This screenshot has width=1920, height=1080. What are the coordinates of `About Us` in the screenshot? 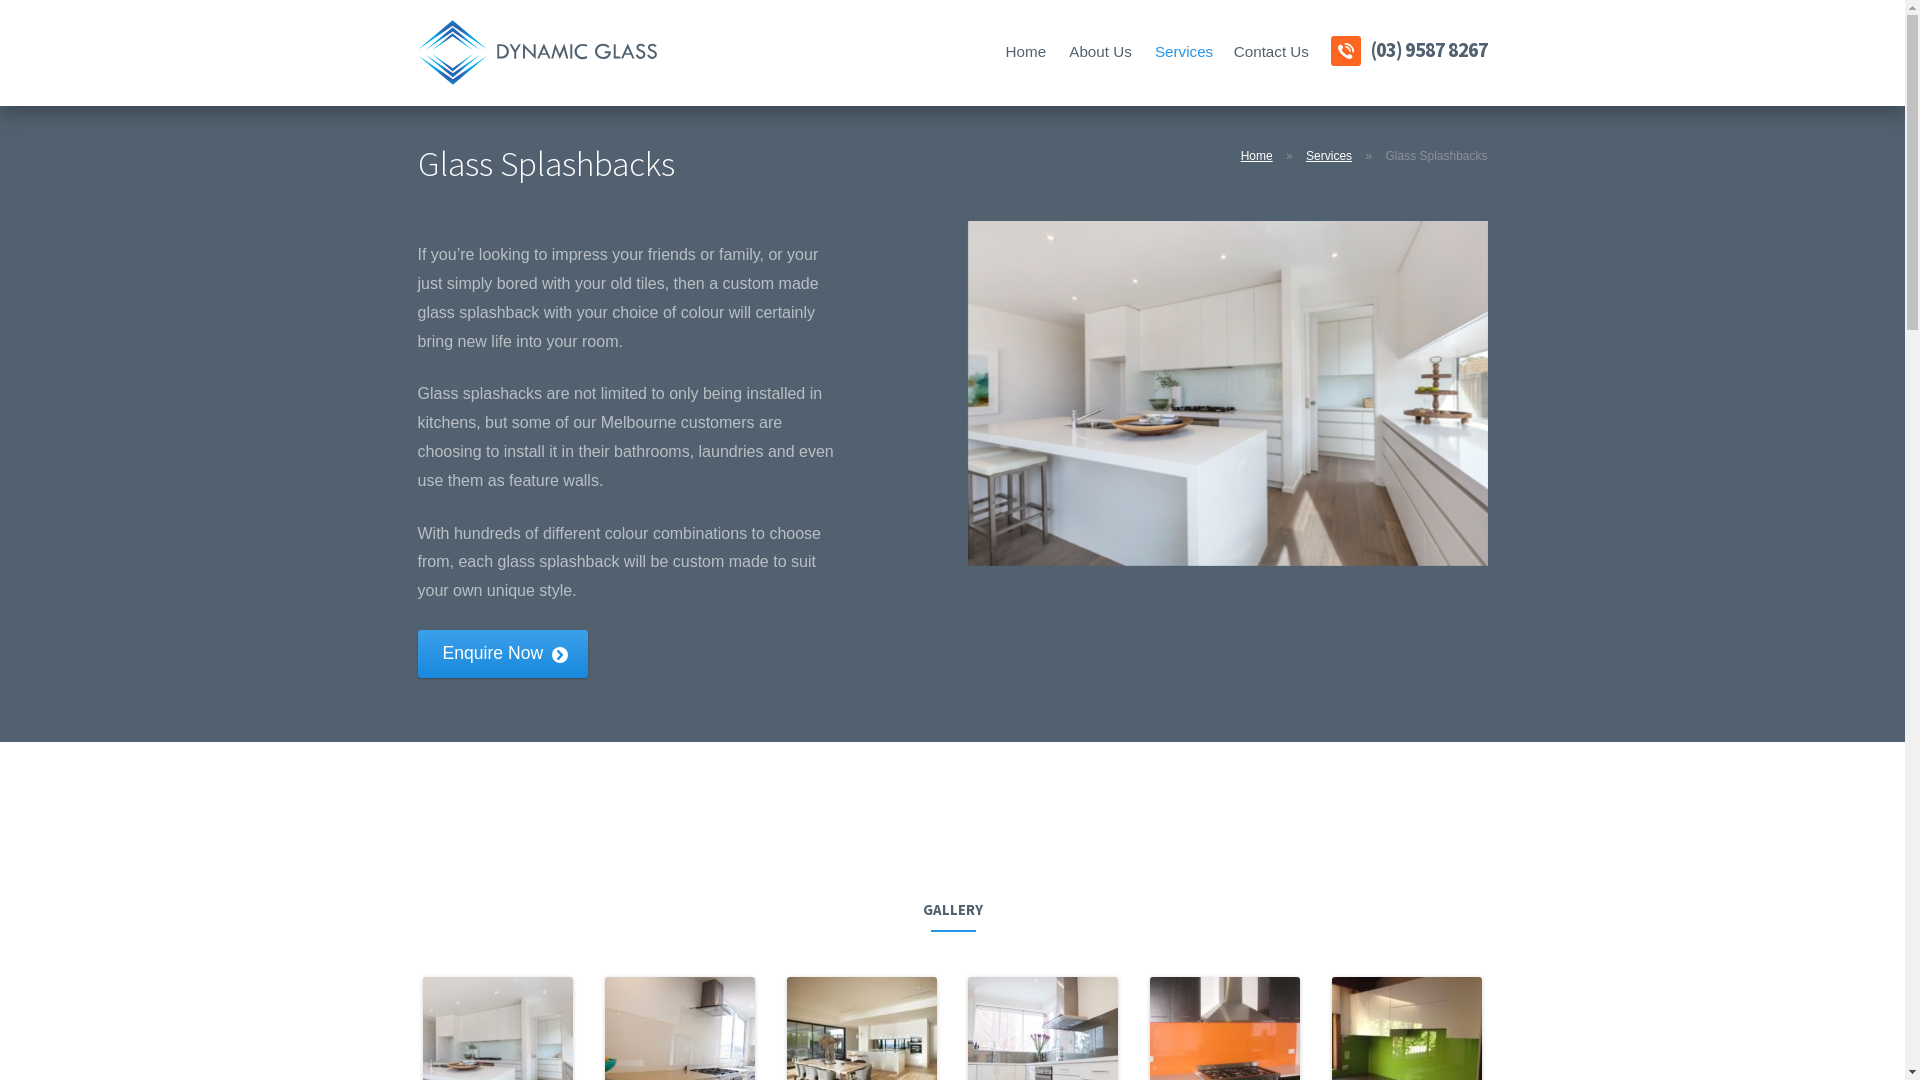 It's located at (1101, 51).